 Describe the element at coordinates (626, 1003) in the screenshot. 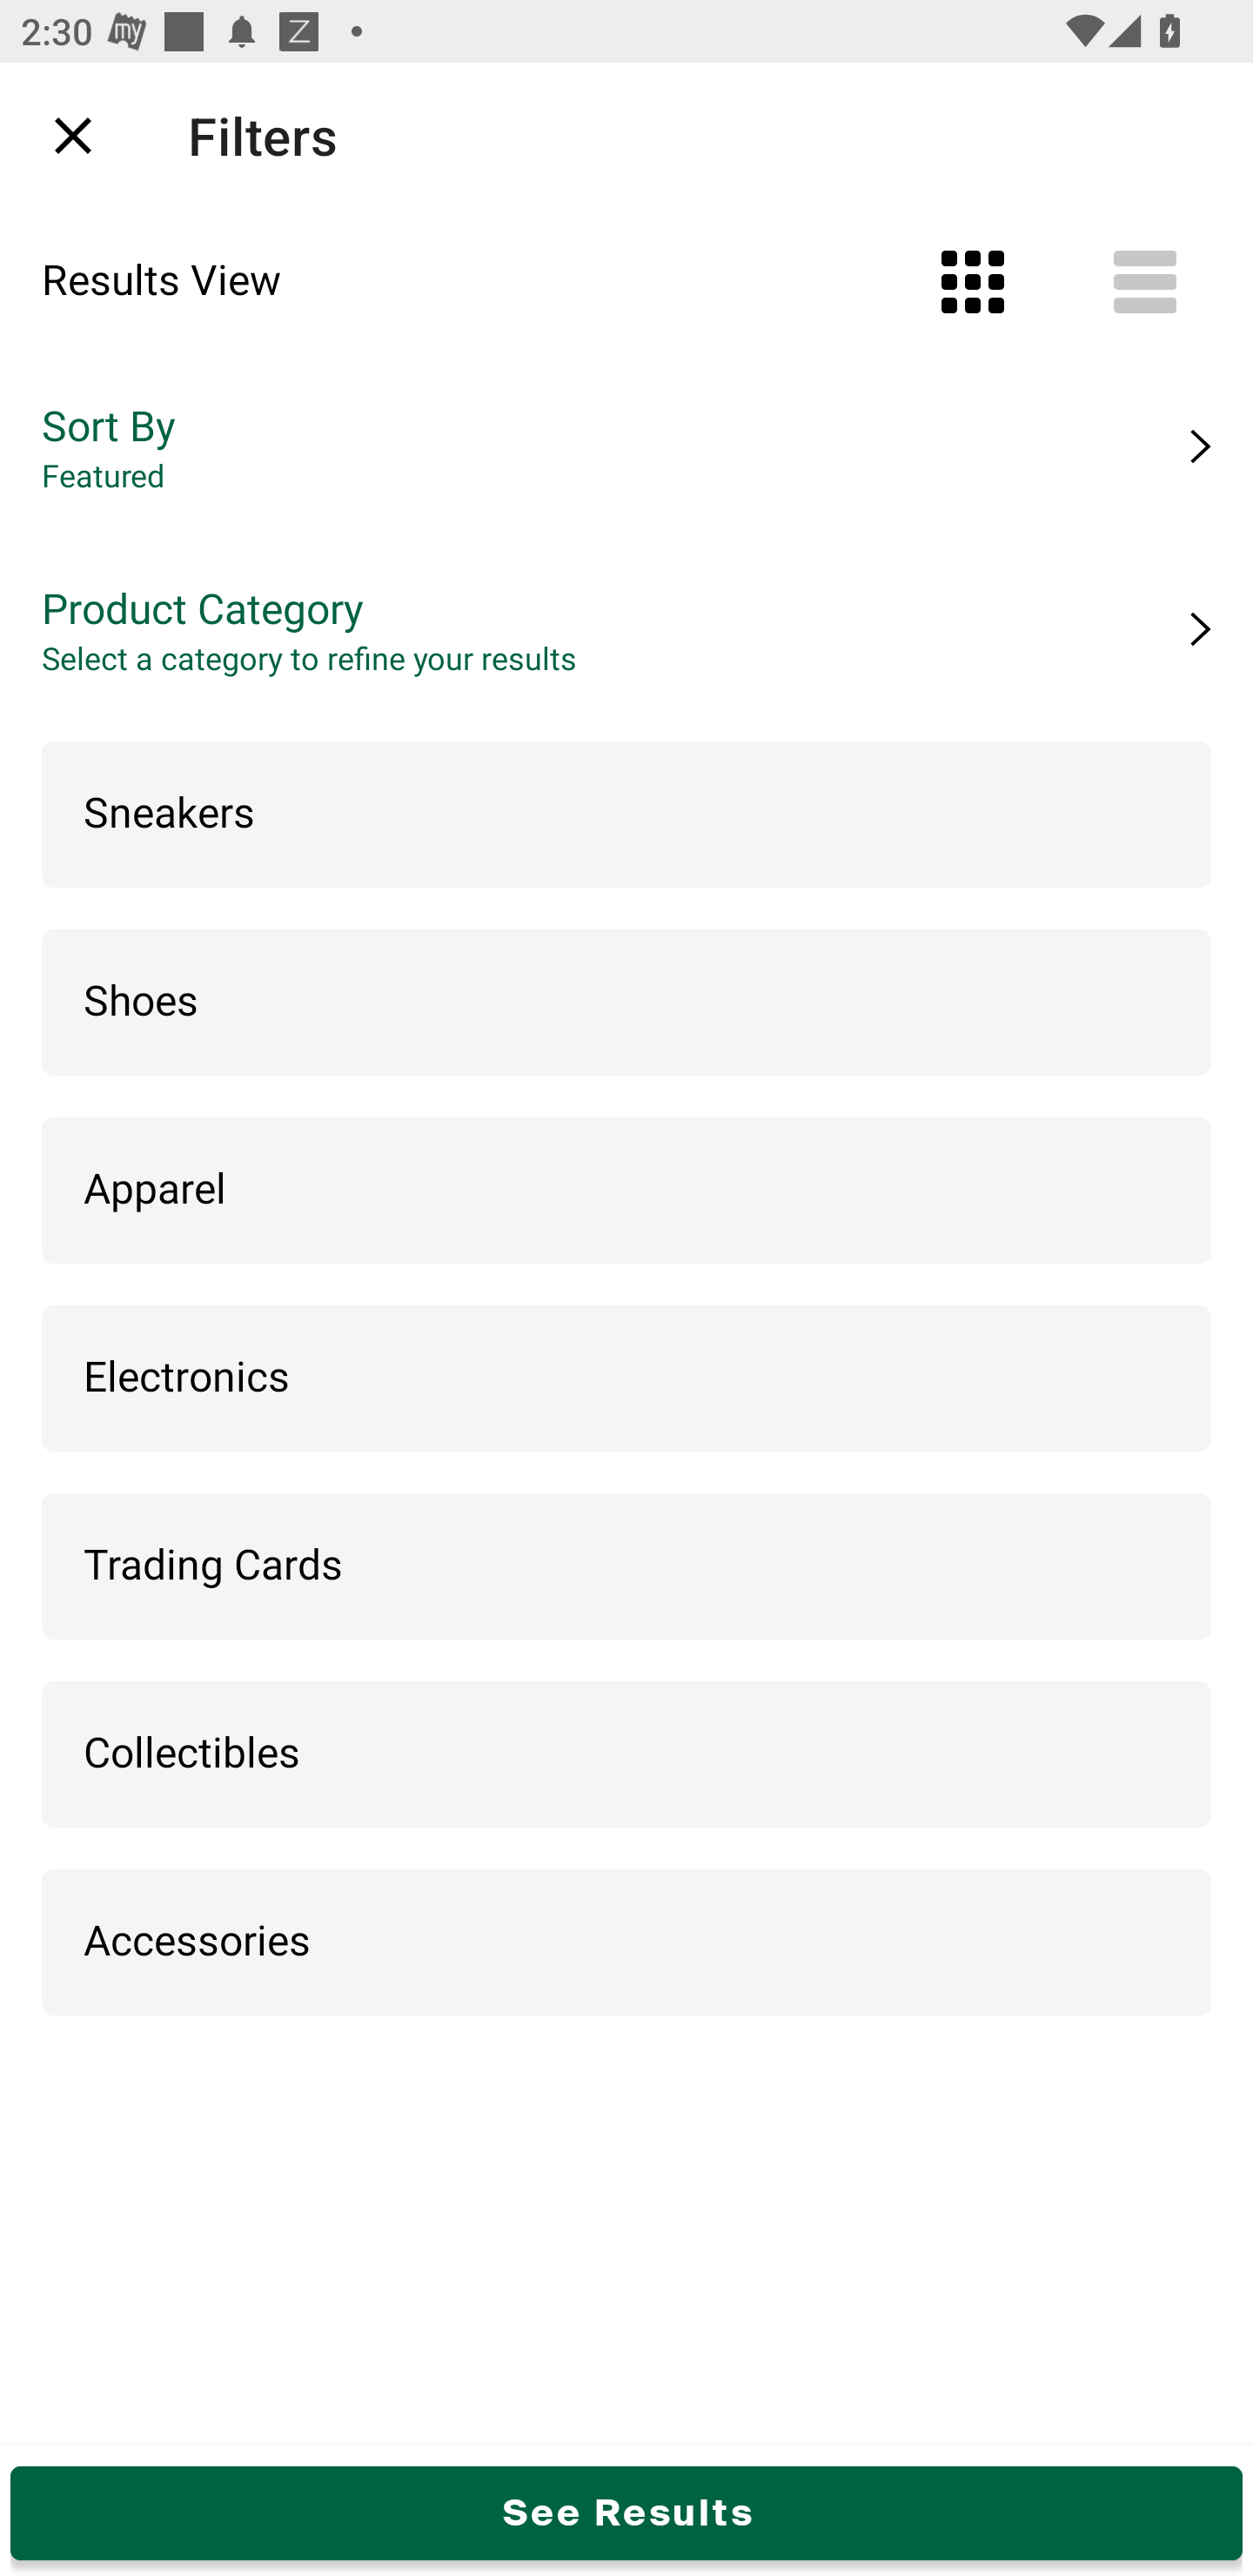

I see `Shoes` at that location.